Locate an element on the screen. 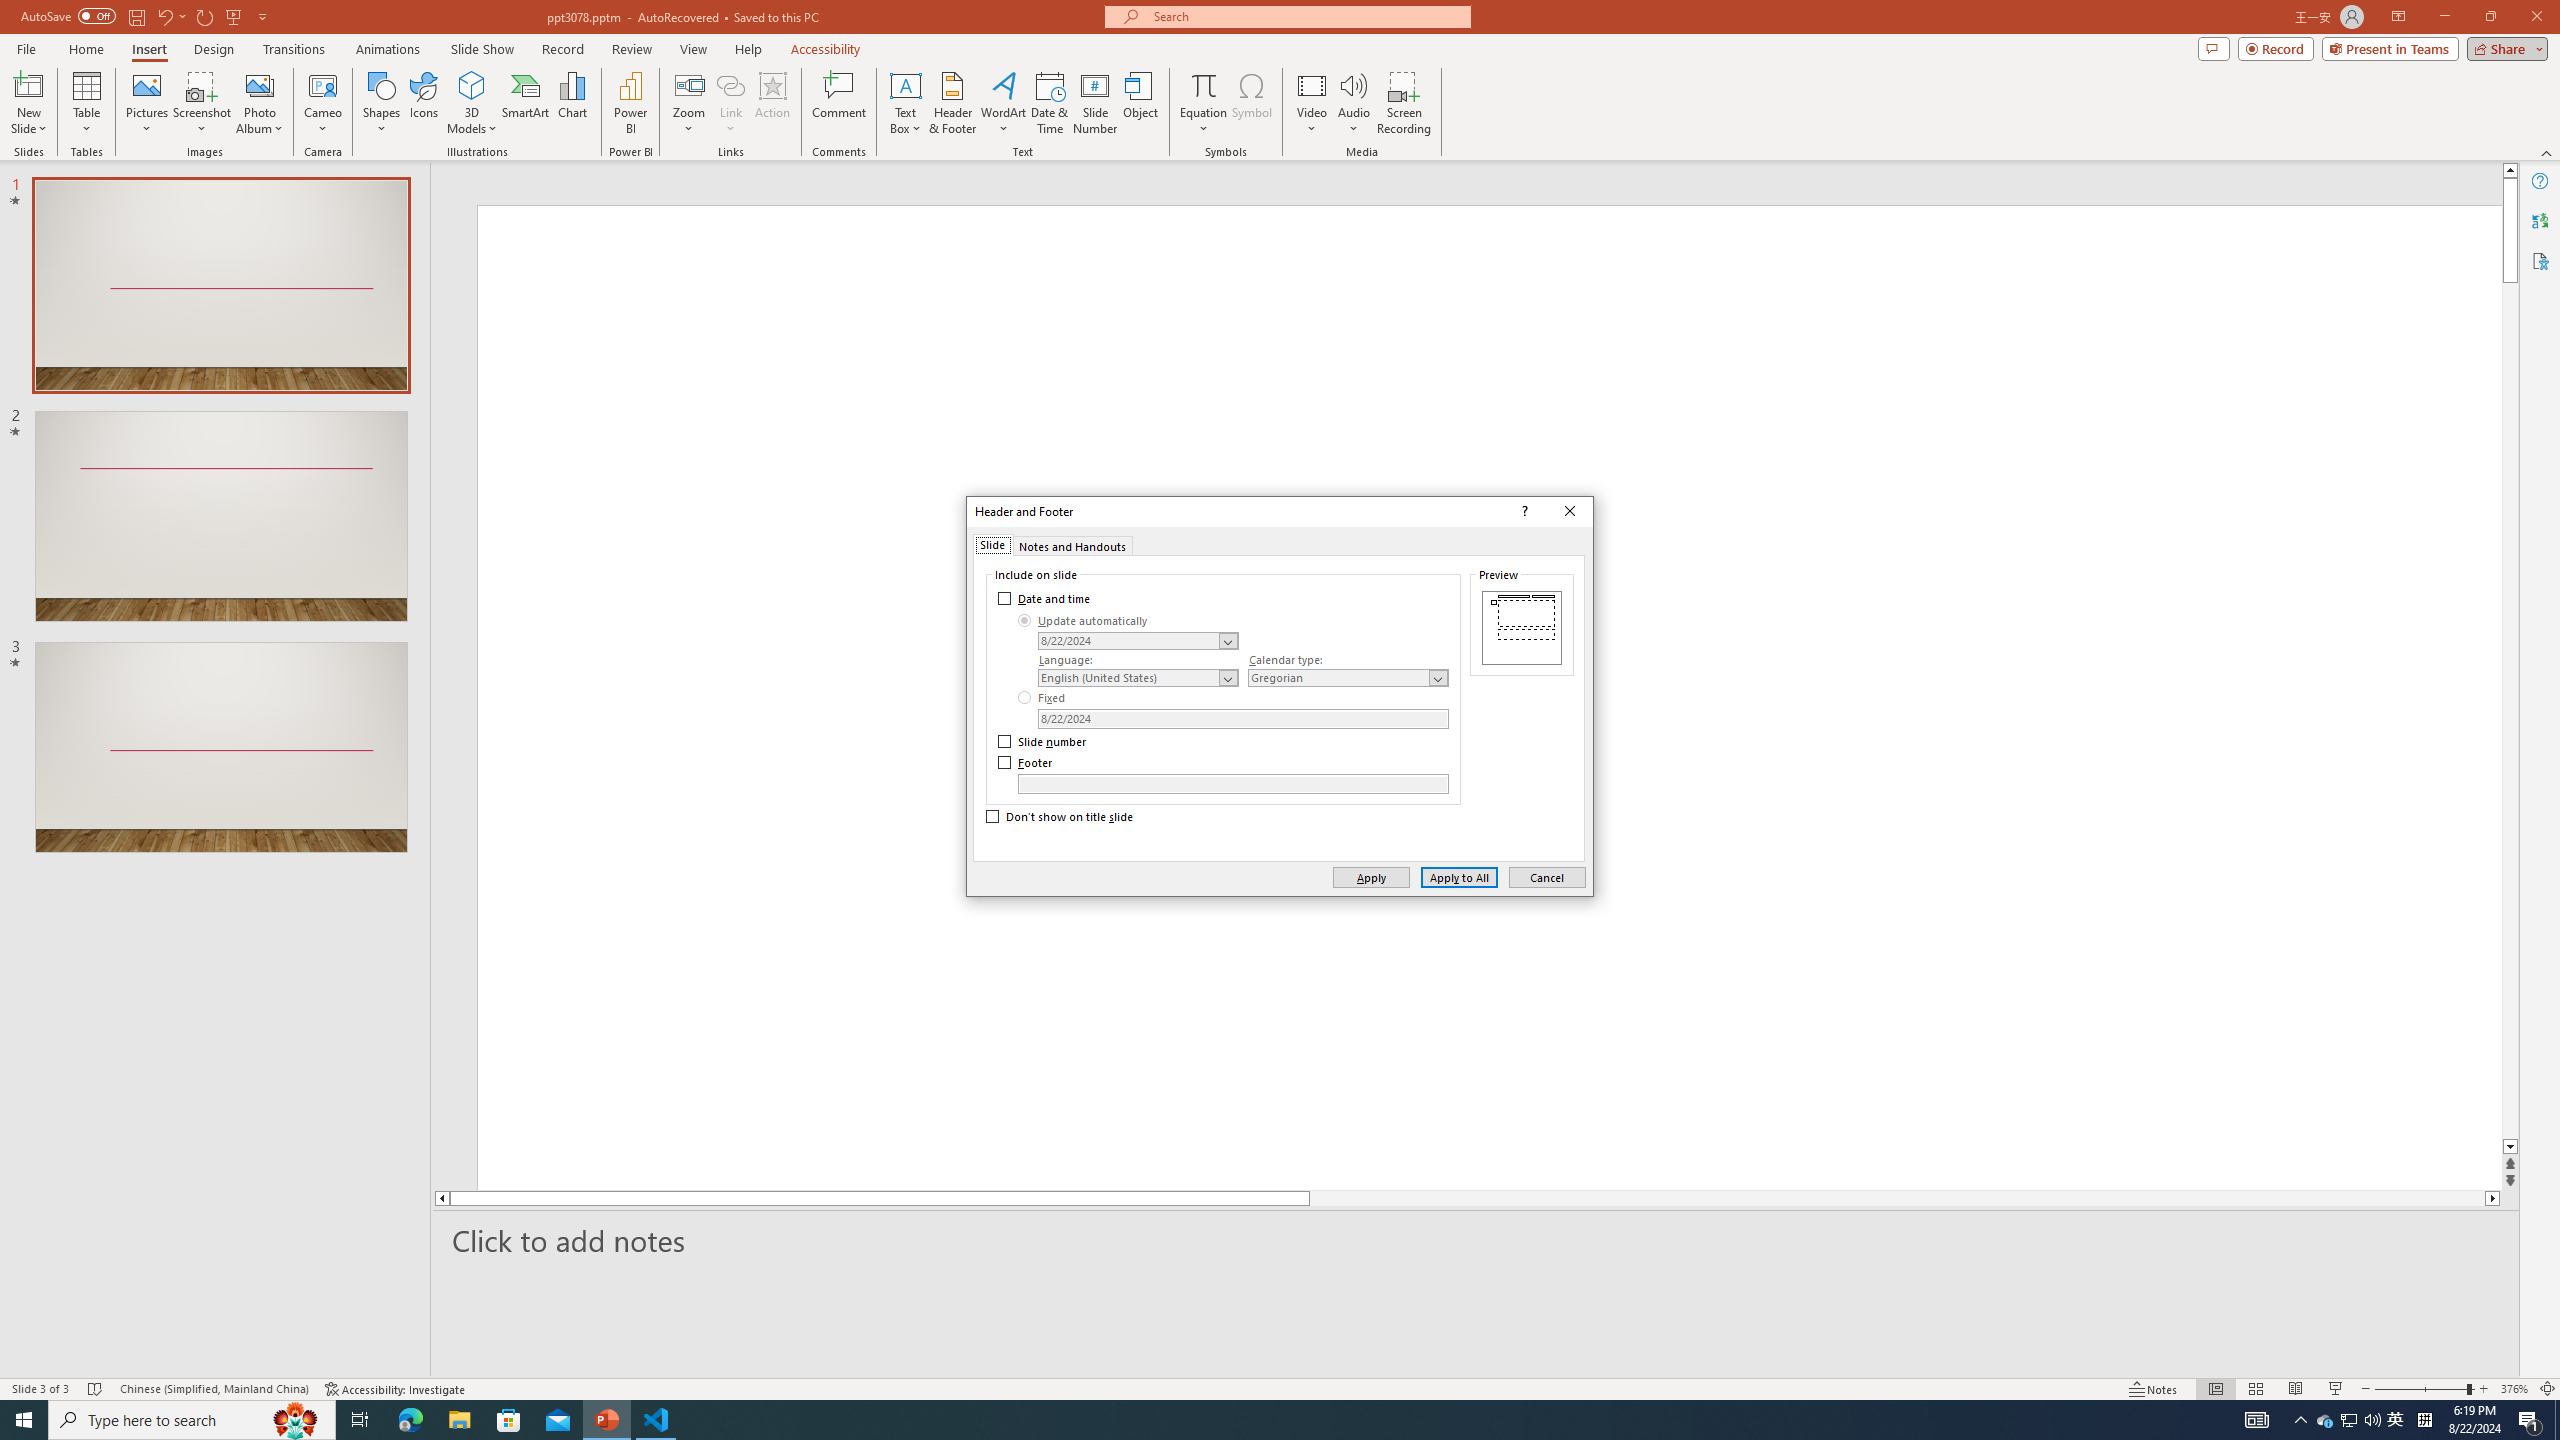  Symbol... is located at coordinates (1251, 103).